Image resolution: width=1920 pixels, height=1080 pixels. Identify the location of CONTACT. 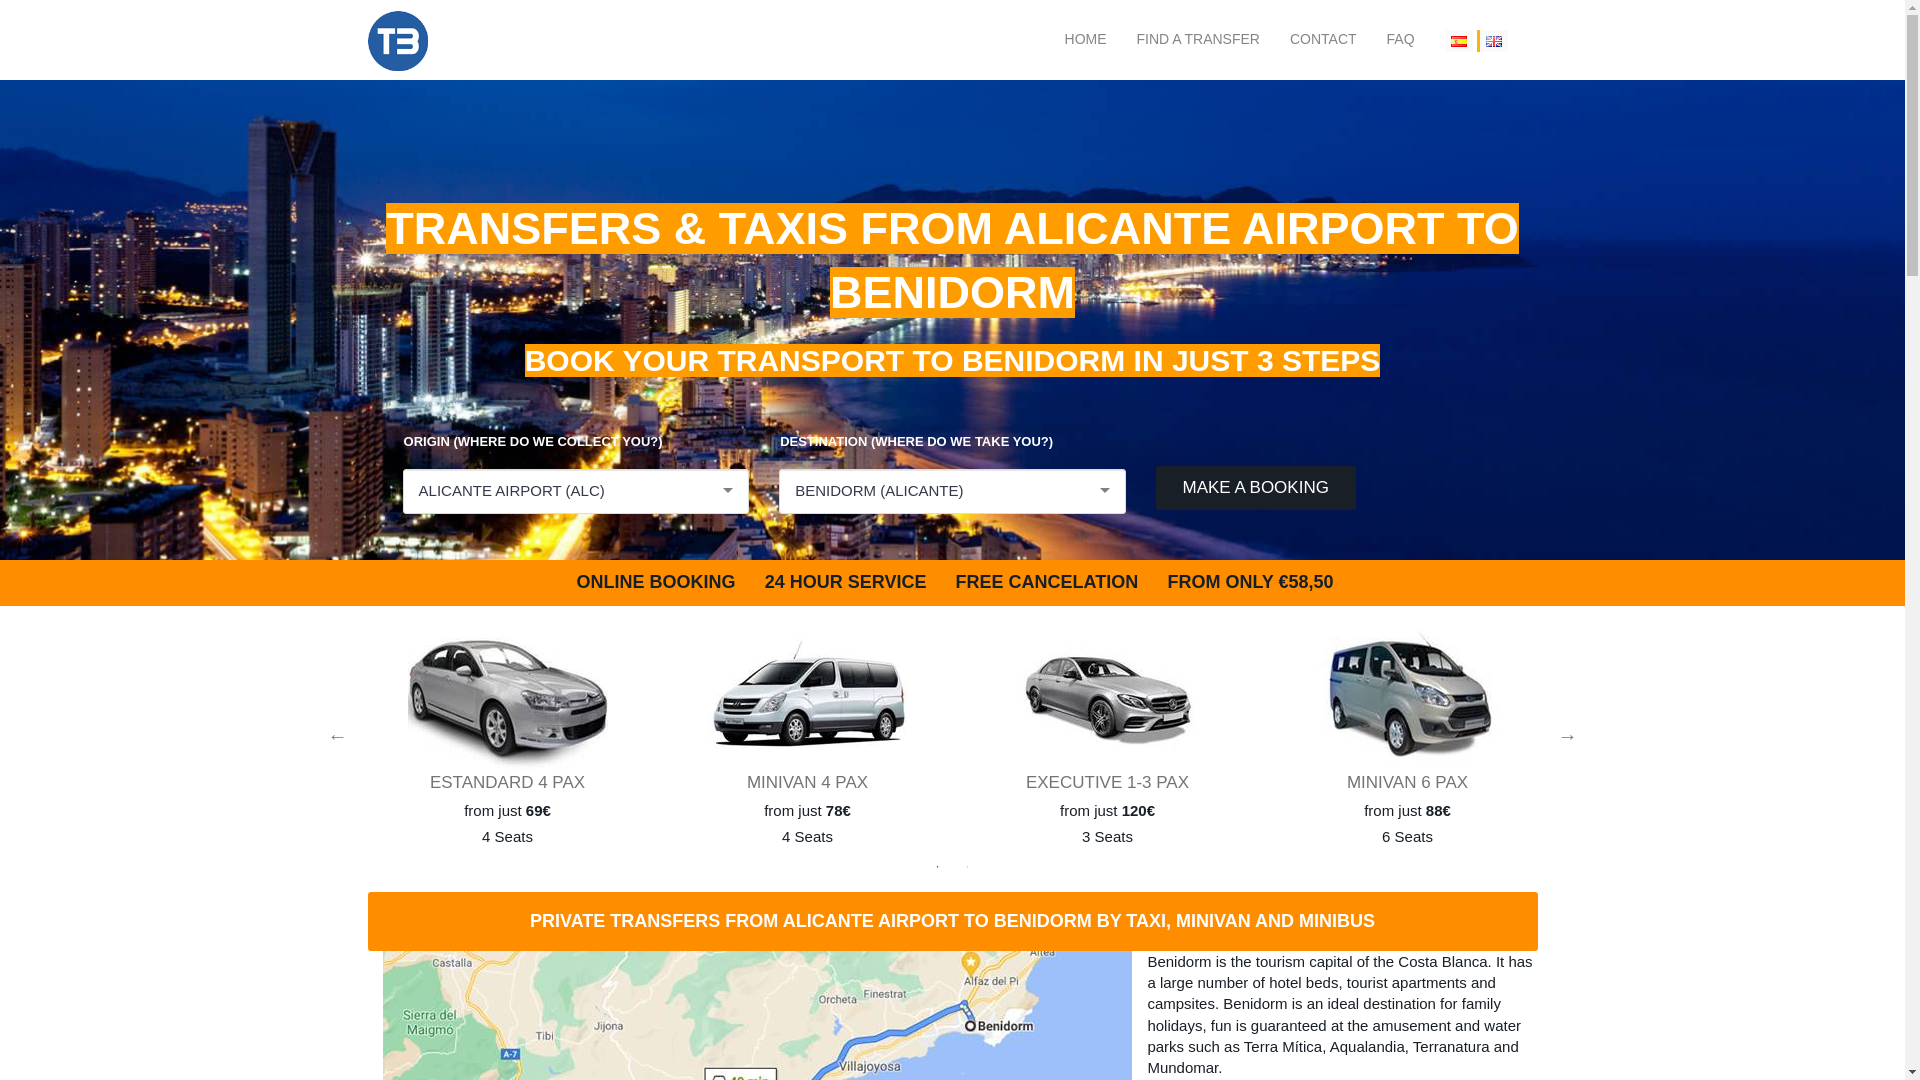
(1324, 39).